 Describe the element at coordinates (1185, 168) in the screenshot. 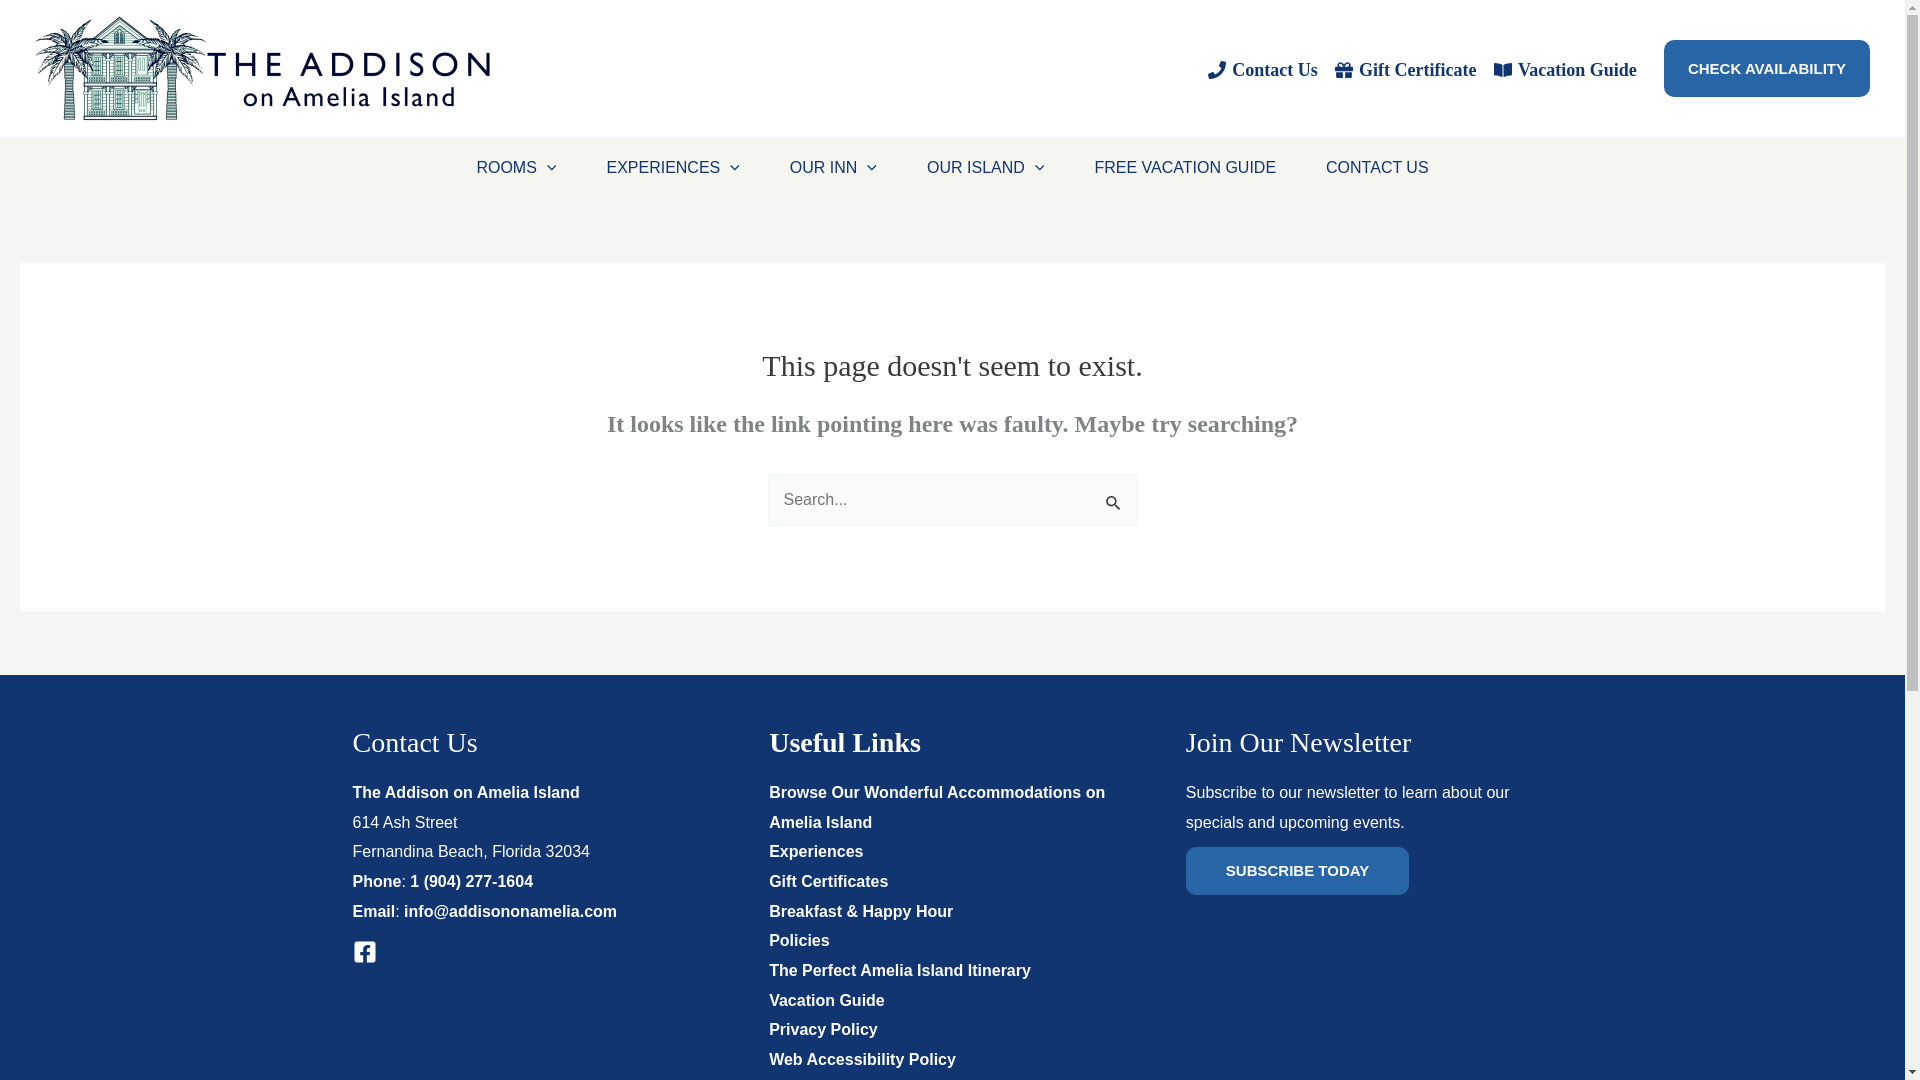

I see `FREE VACATION GUIDE` at that location.